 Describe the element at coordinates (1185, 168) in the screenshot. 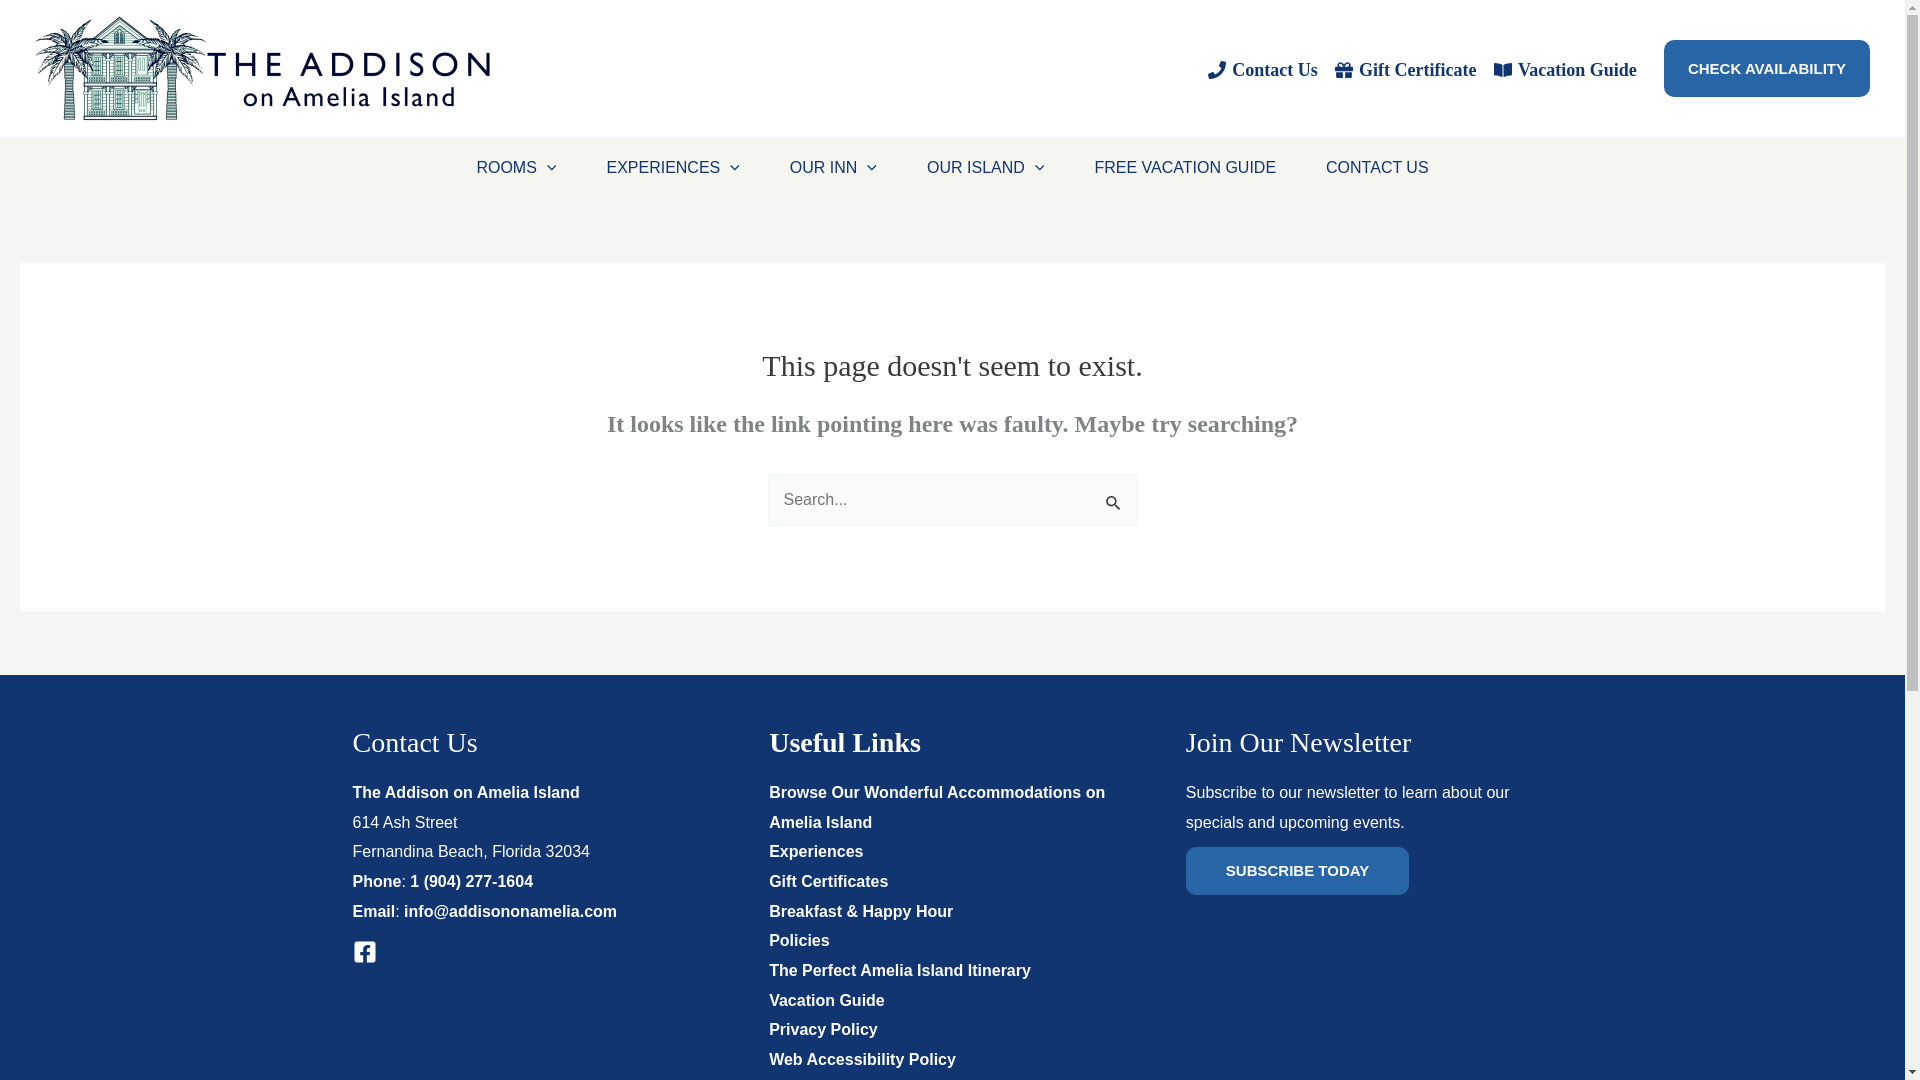

I see `FREE VACATION GUIDE` at that location.